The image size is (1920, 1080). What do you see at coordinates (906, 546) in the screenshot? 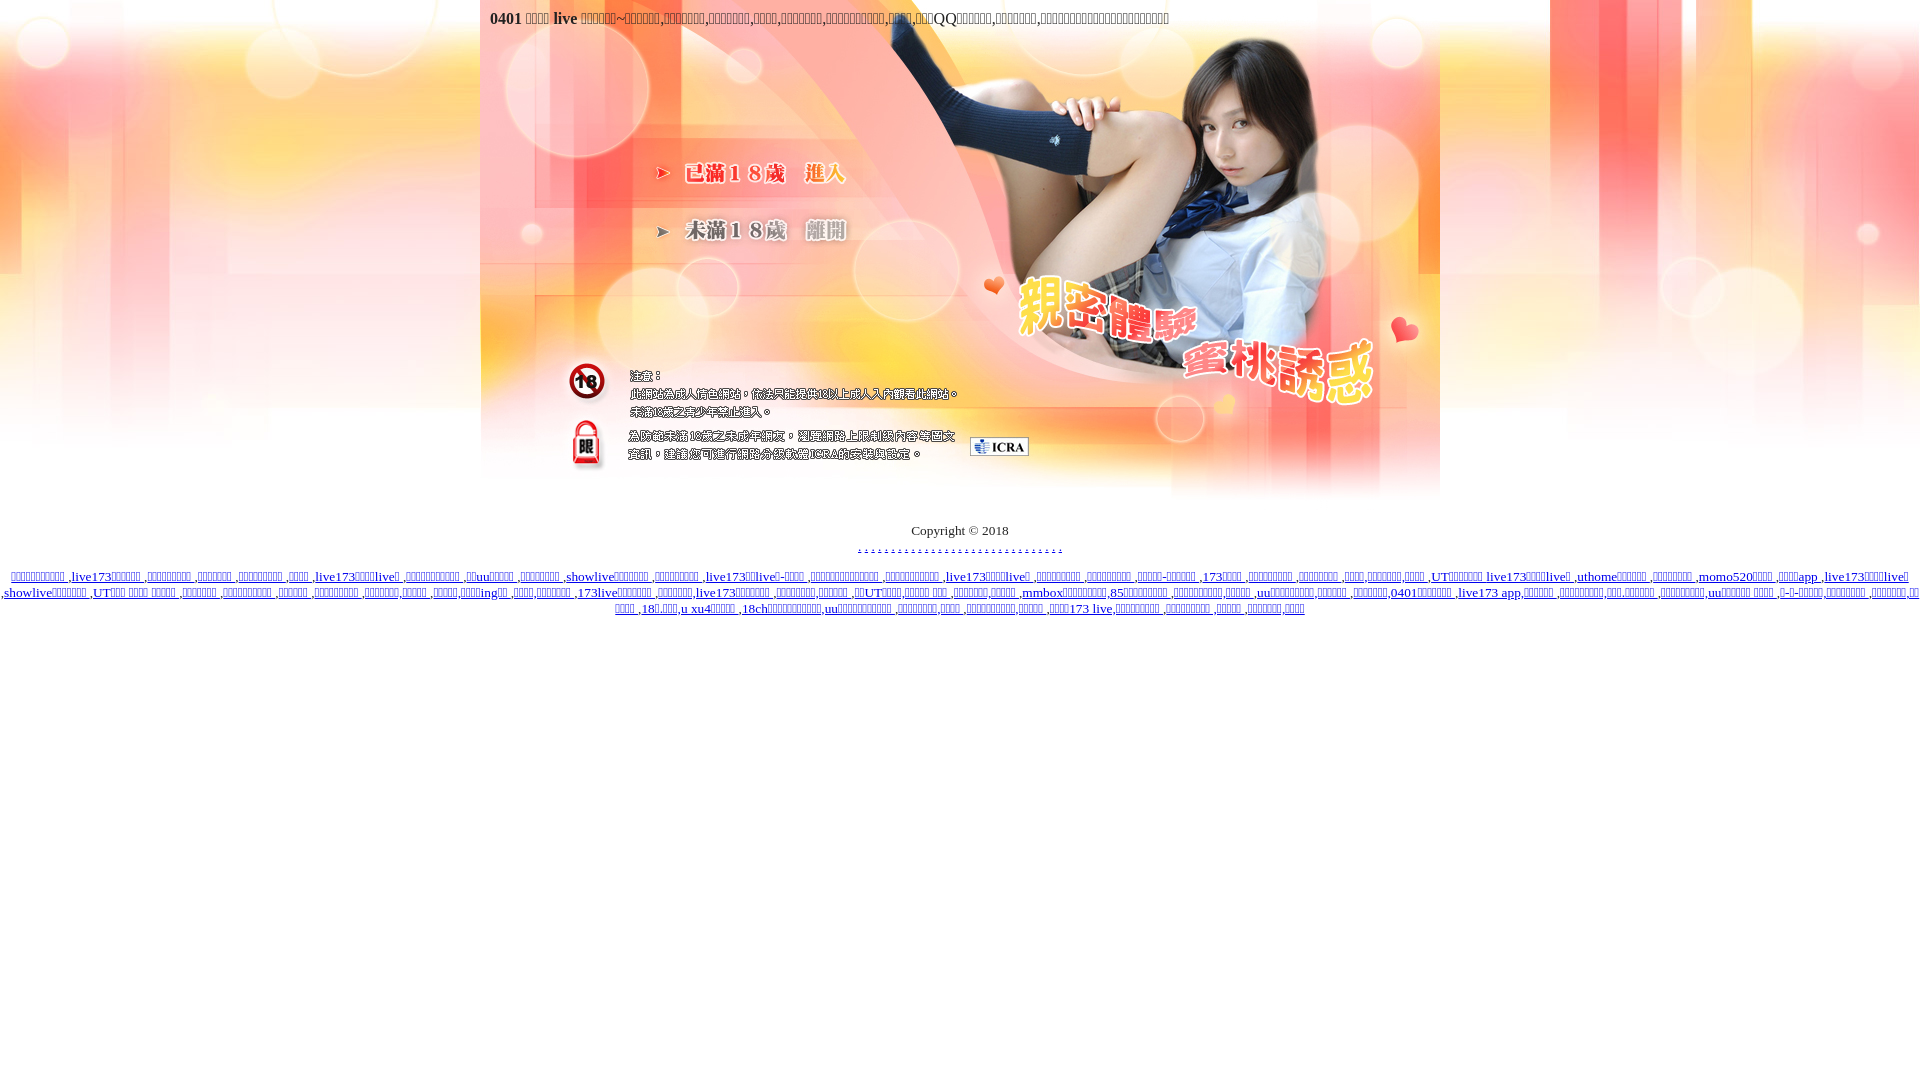
I see `.` at bounding box center [906, 546].